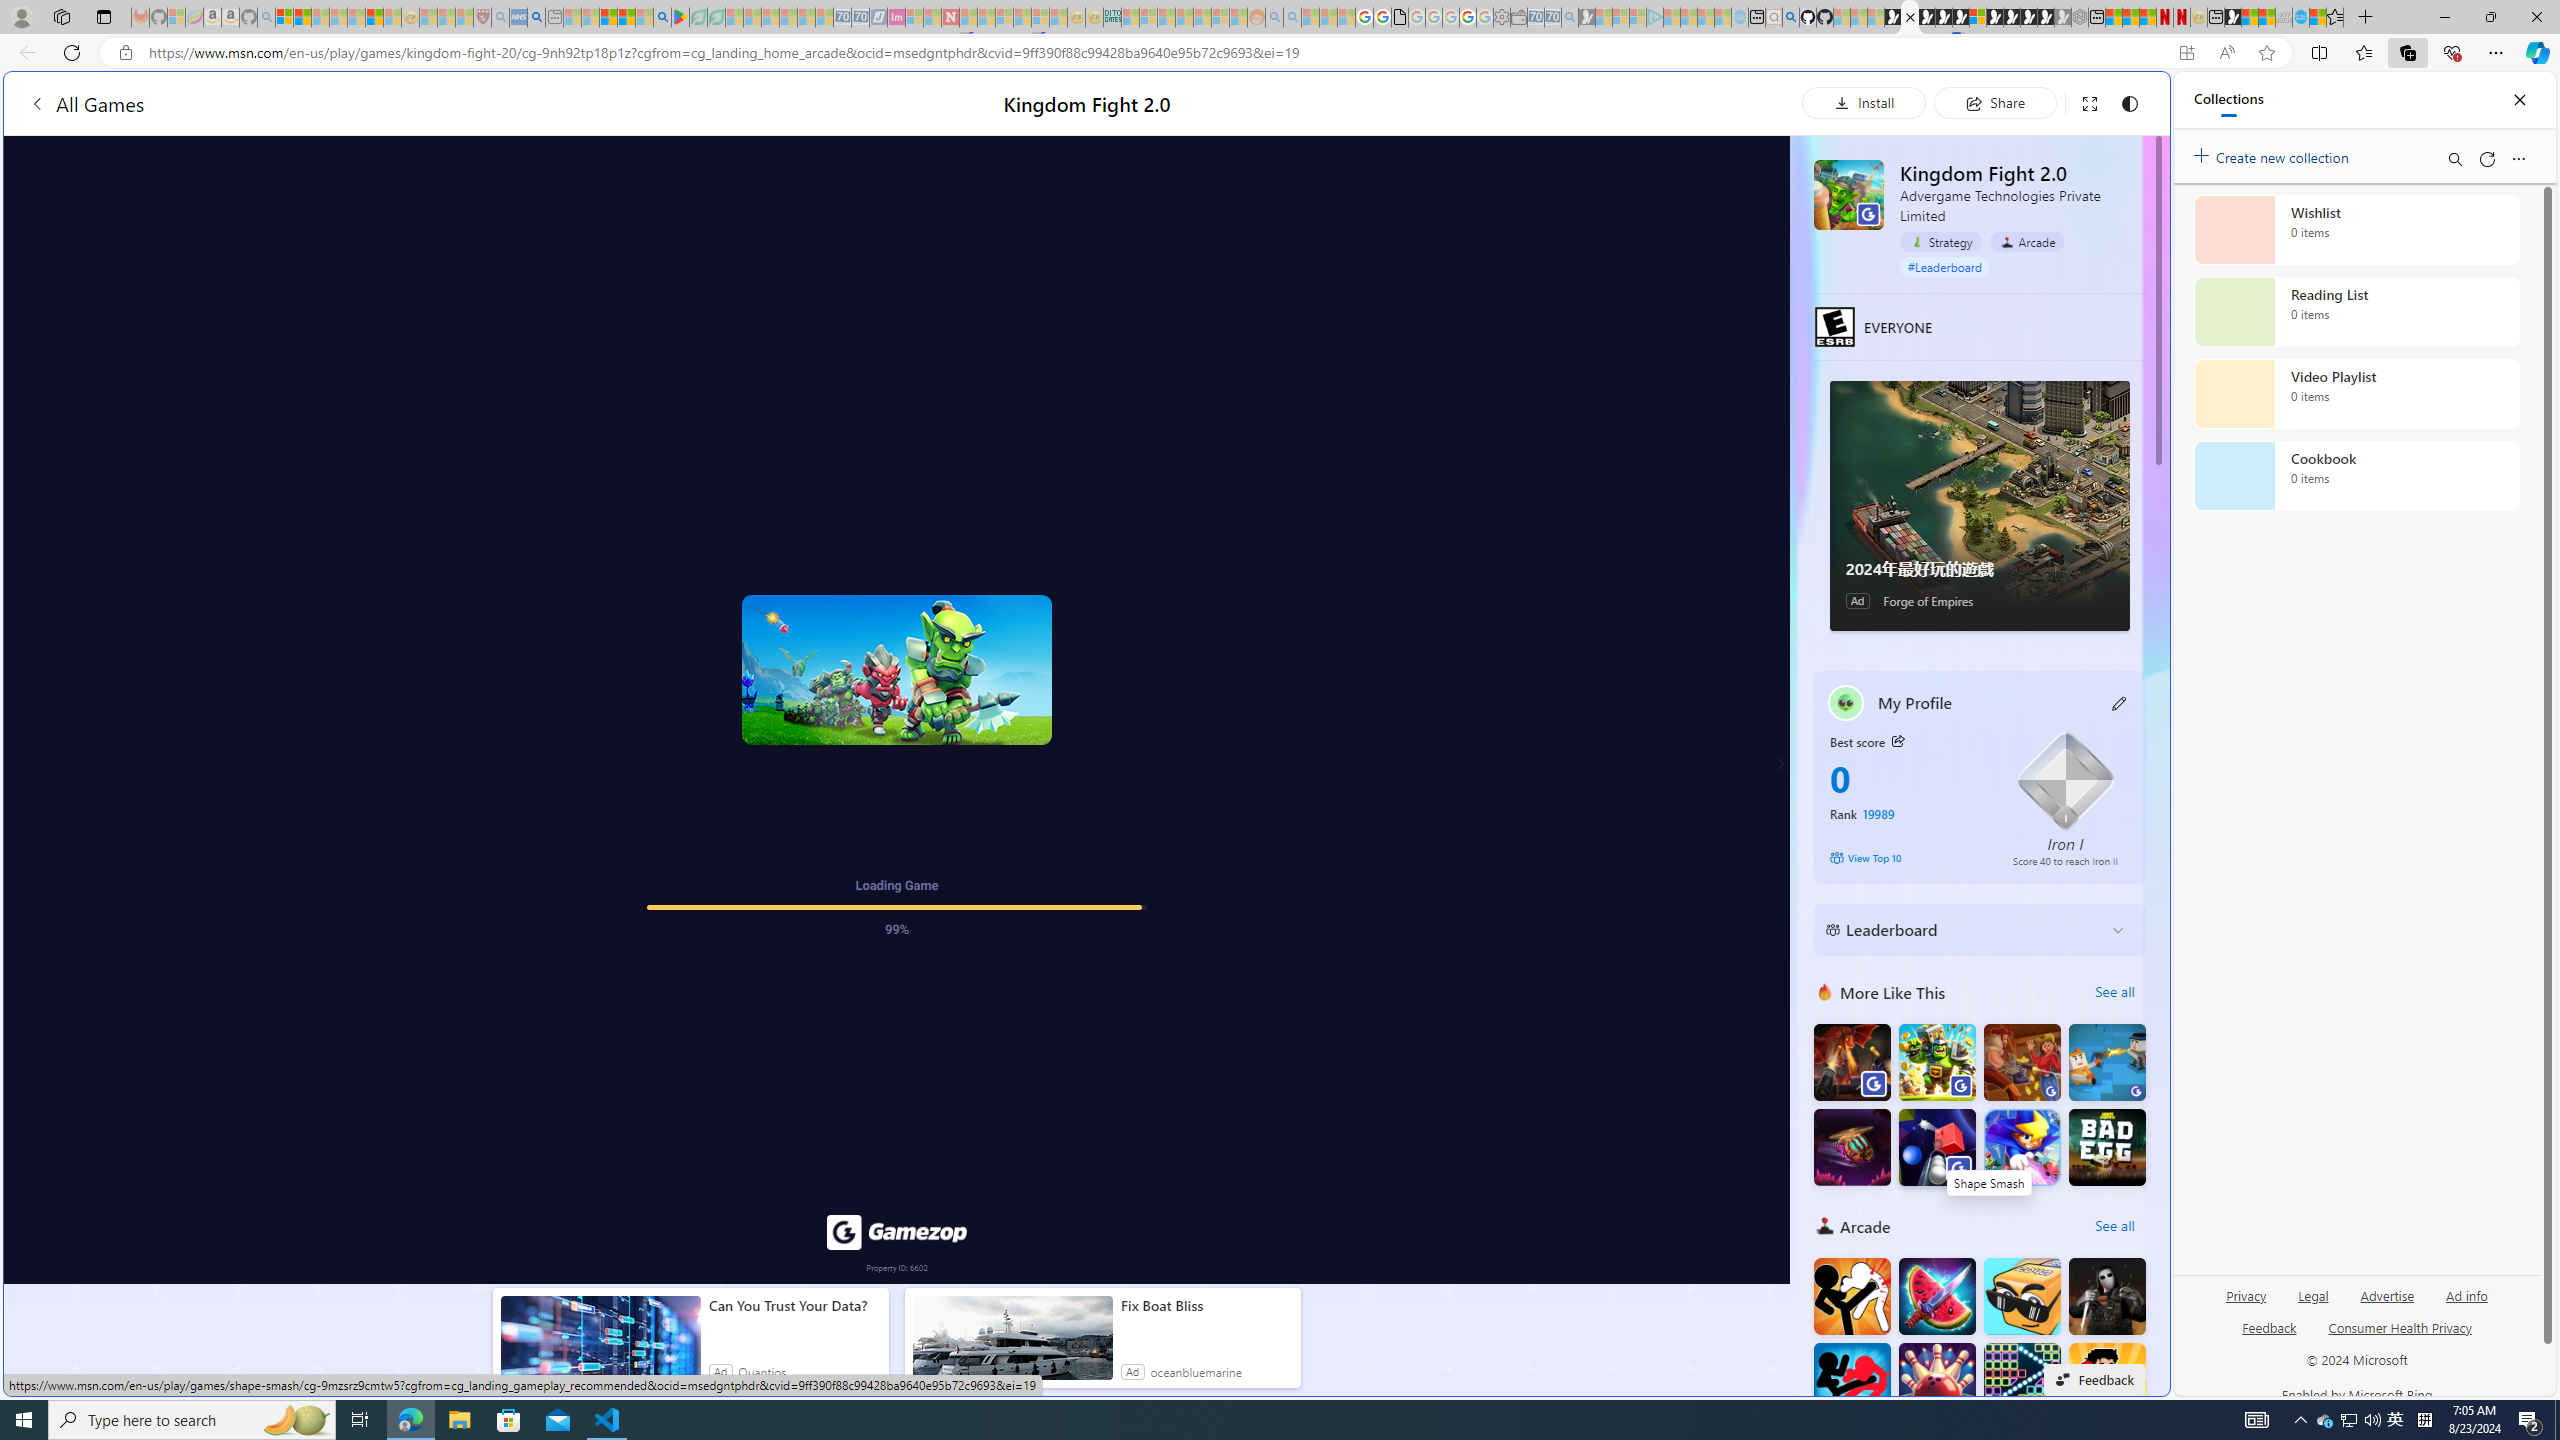 This screenshot has height=1440, width=2560. I want to click on Cubes2048, so click(2022, 1296).